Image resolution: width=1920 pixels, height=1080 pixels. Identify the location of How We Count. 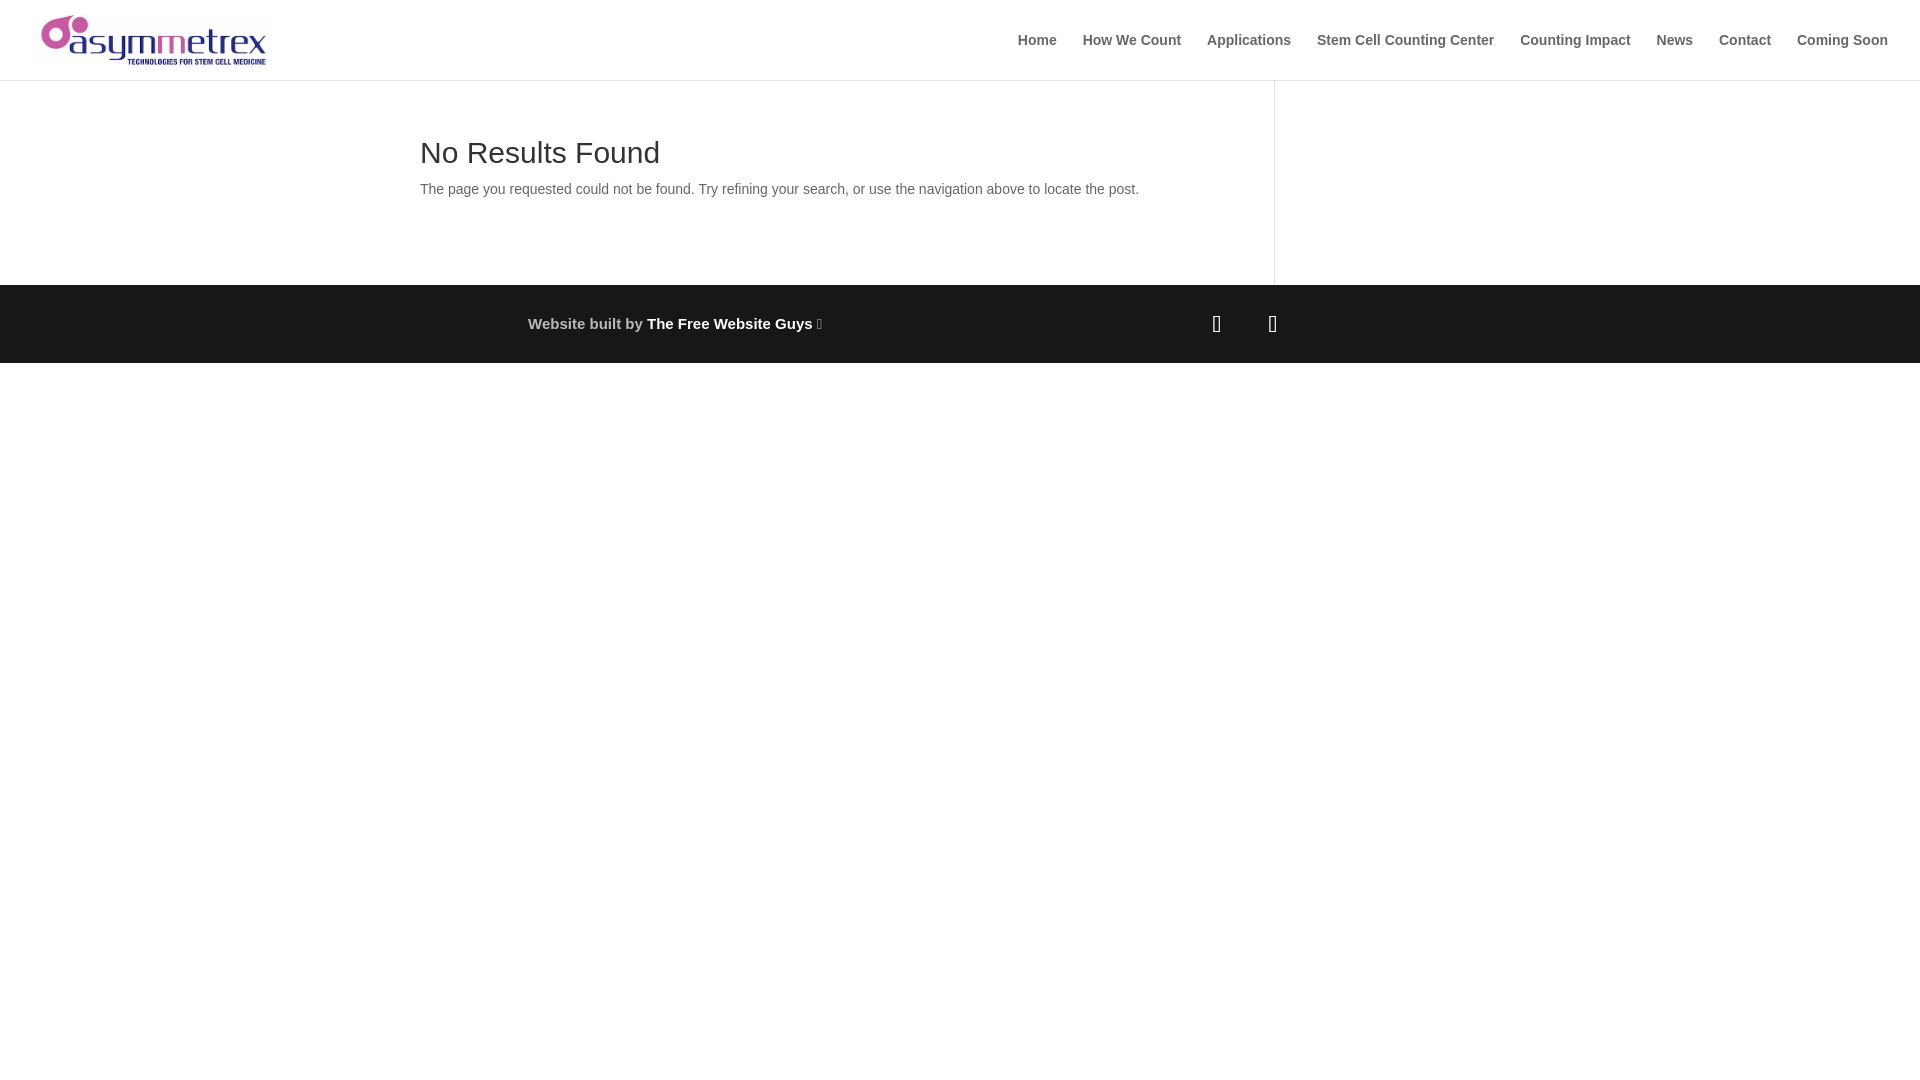
(1132, 56).